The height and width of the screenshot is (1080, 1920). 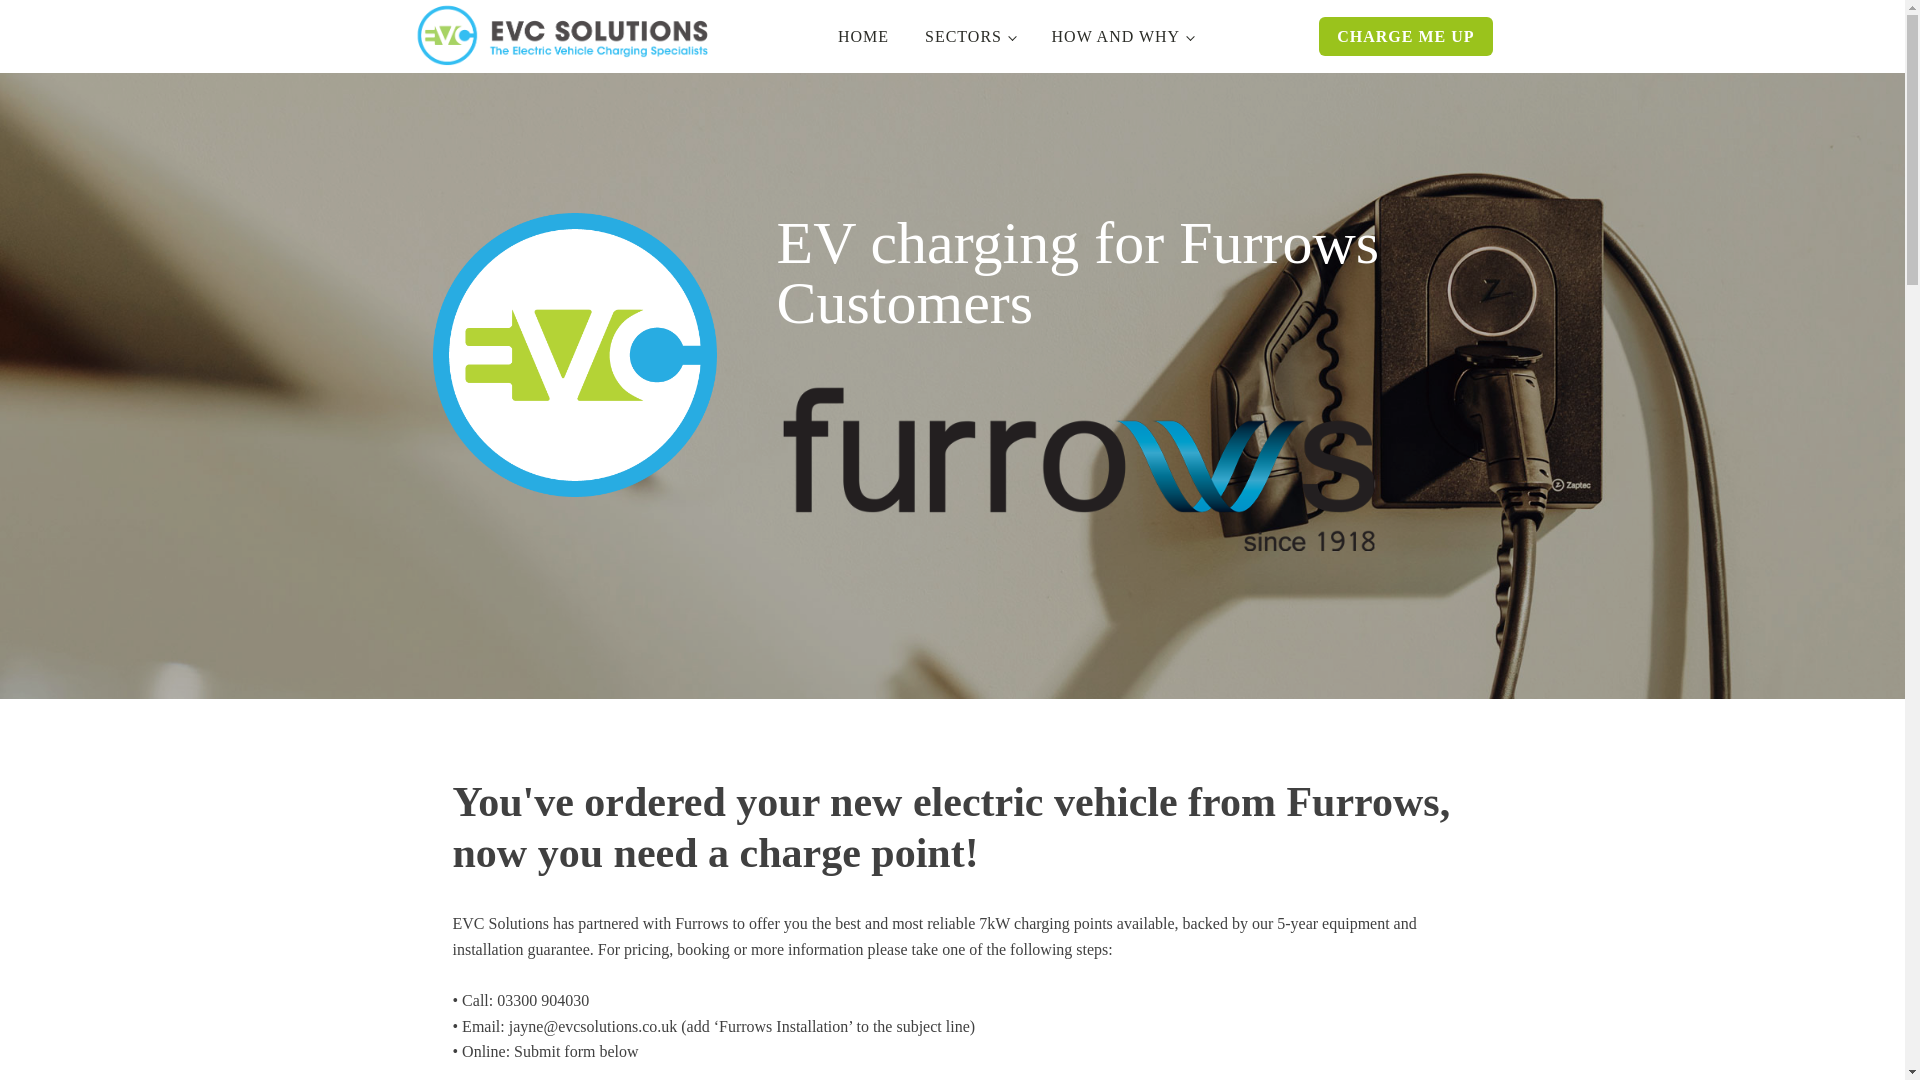 I want to click on HOW AND WHY, so click(x=1122, y=36).